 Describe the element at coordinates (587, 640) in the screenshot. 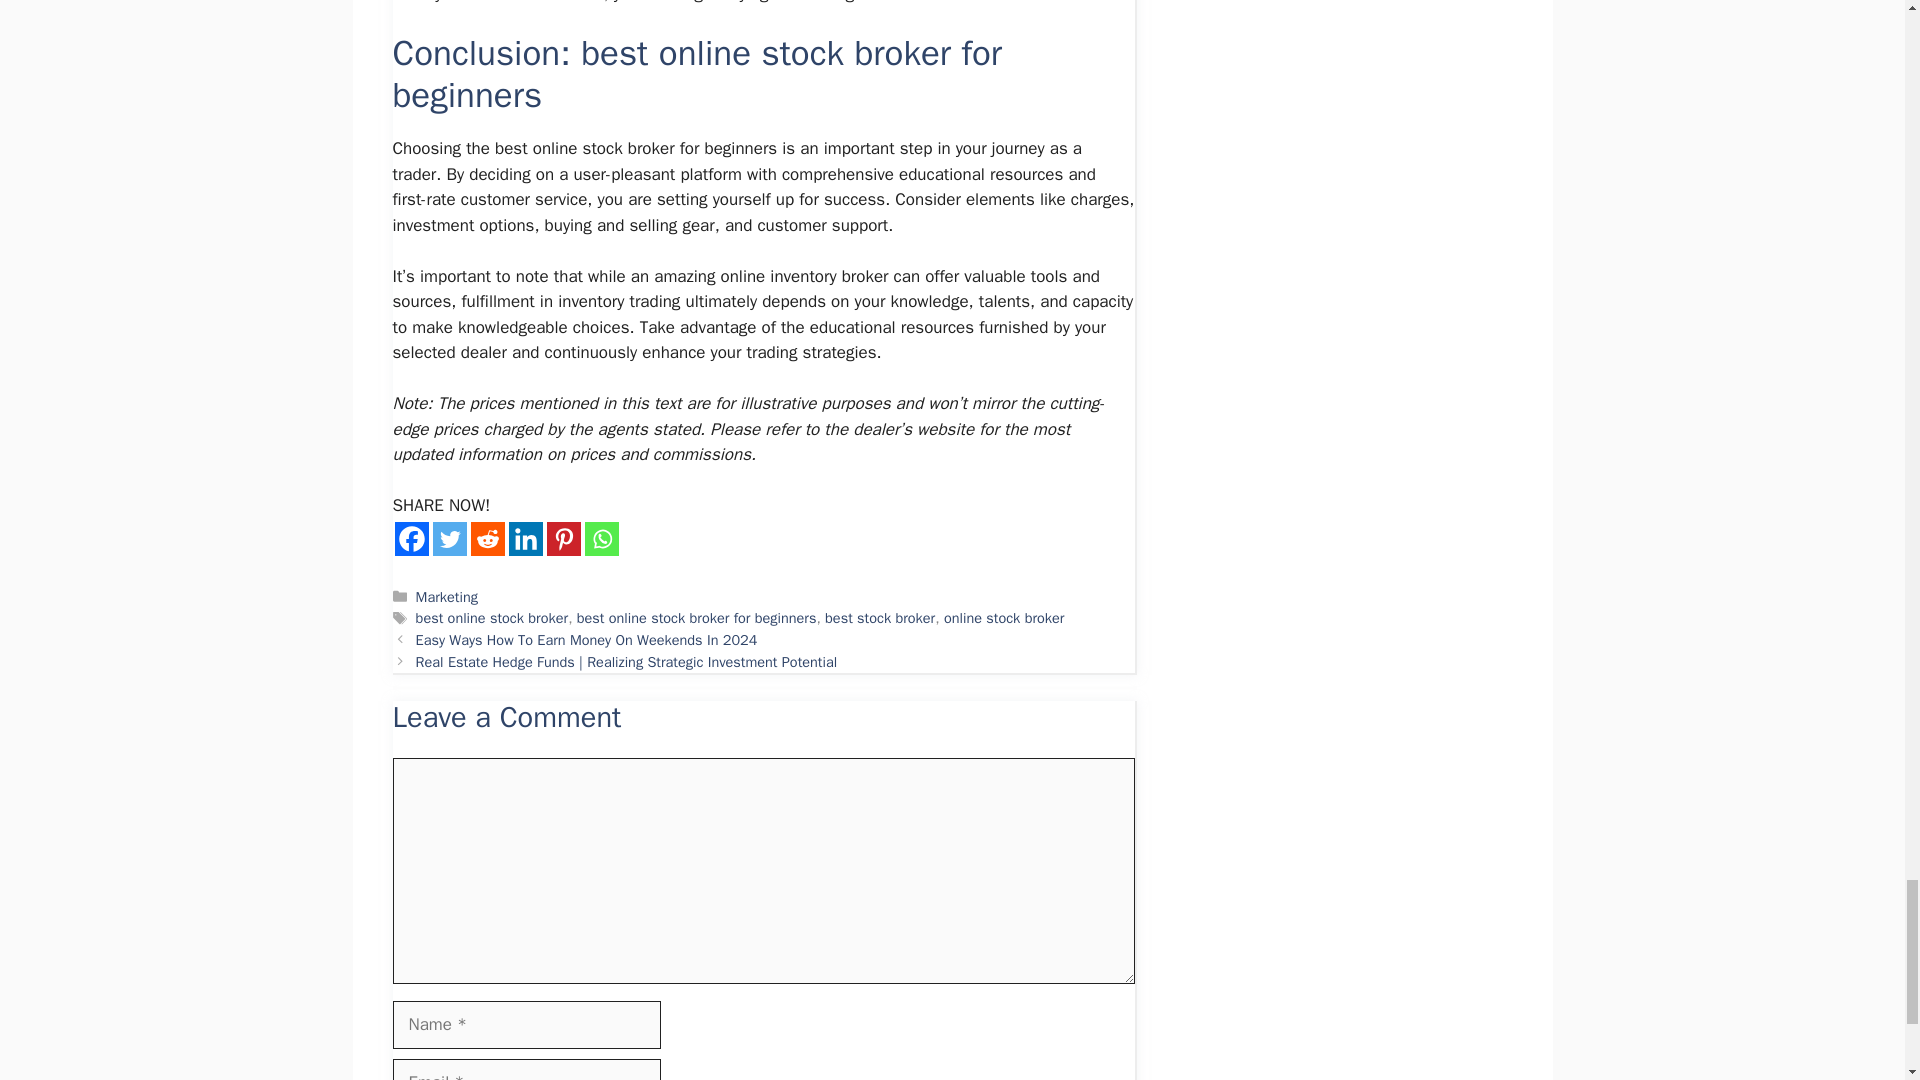

I see `Easy Ways How To Earn Money On Weekends In 2024` at that location.